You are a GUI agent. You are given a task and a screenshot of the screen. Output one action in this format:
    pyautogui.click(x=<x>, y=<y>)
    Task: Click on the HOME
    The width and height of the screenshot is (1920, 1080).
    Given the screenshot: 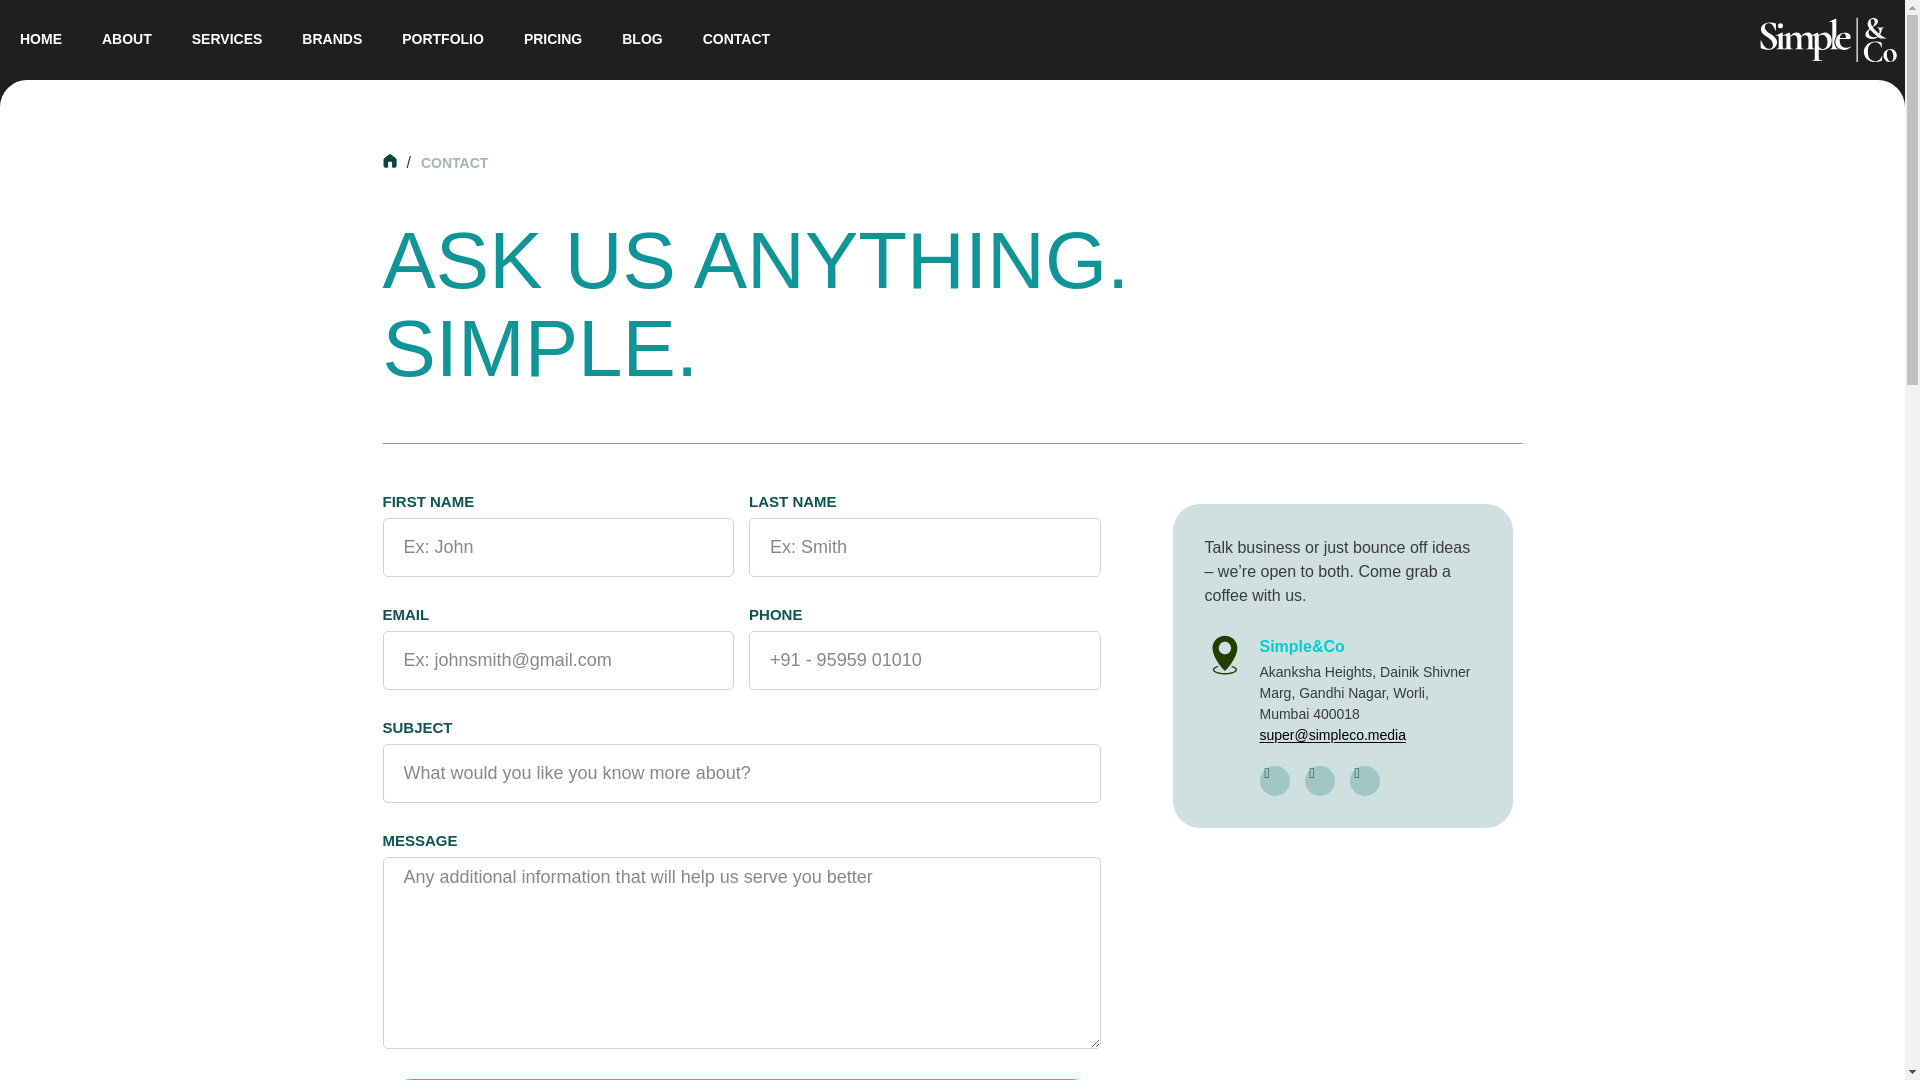 What is the action you would take?
    pyautogui.click(x=41, y=39)
    